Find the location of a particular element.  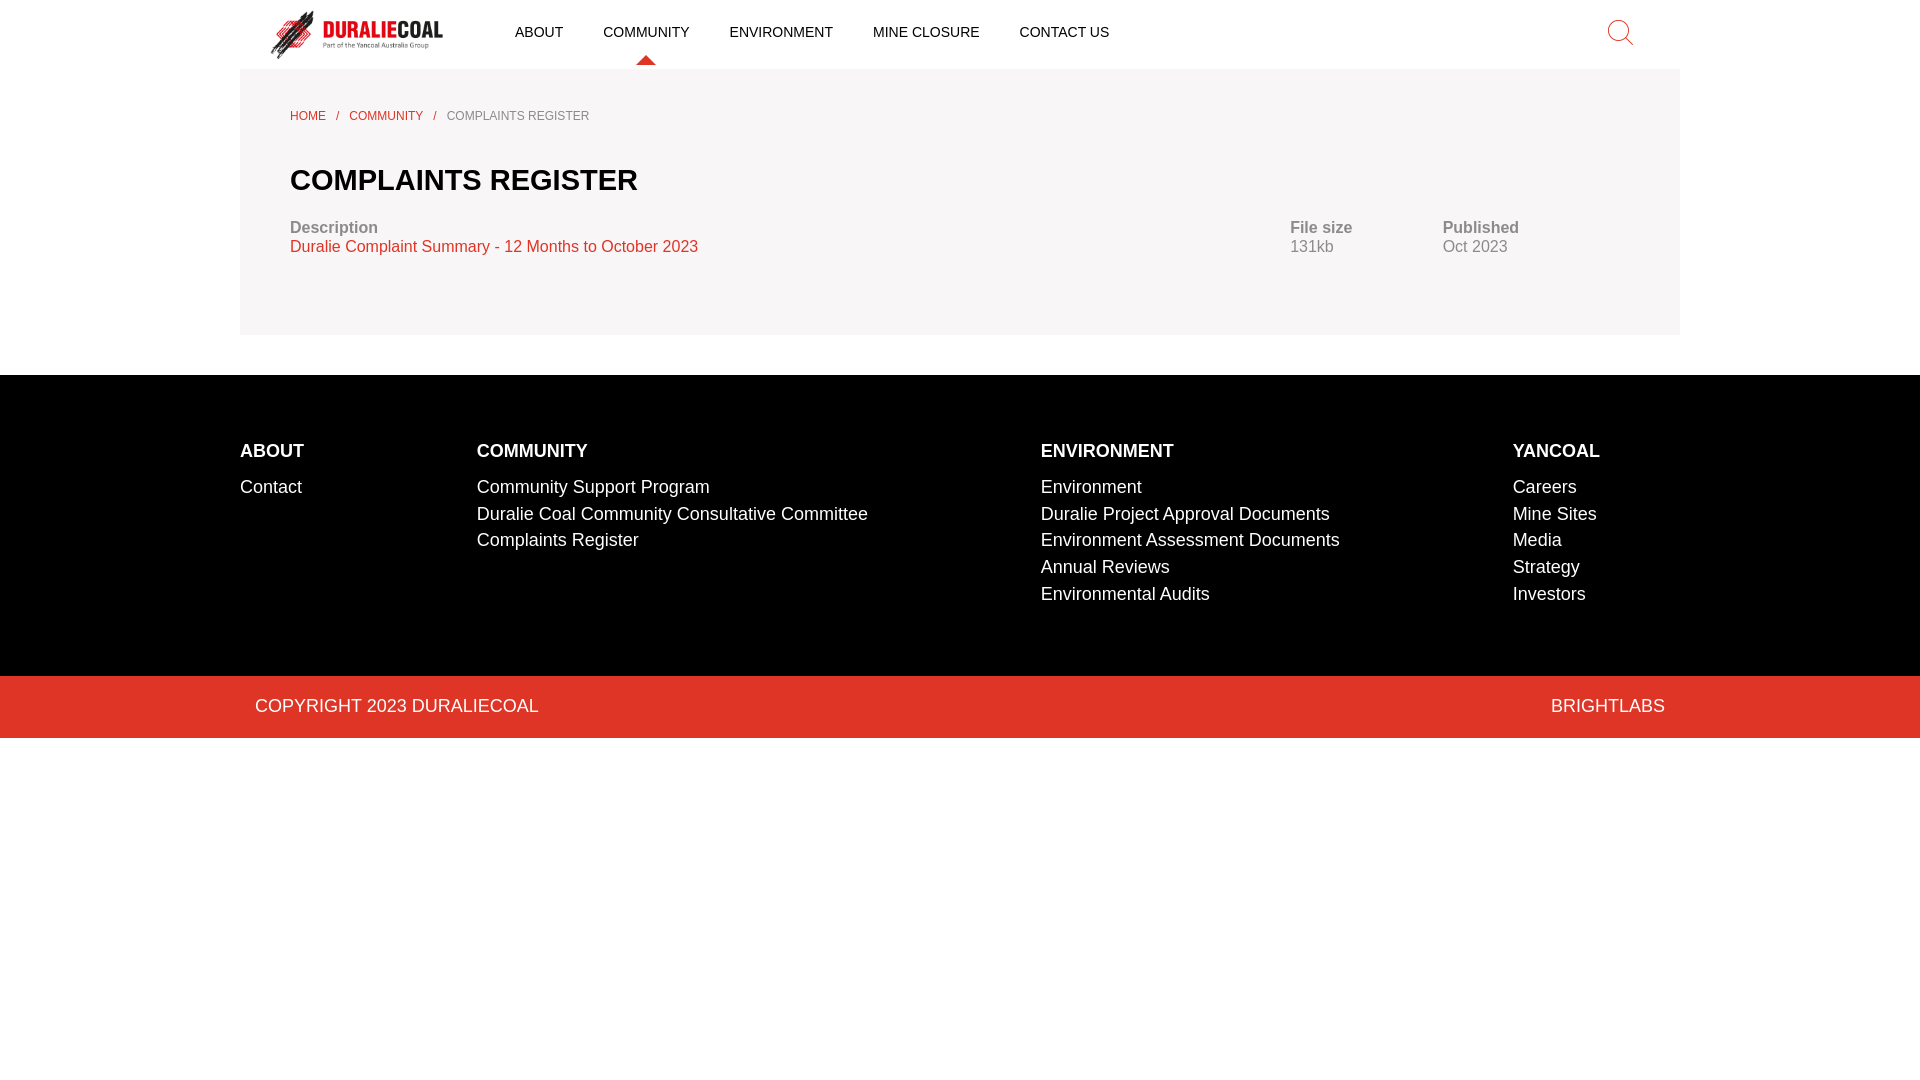

Annual Reviews is located at coordinates (1106, 567).